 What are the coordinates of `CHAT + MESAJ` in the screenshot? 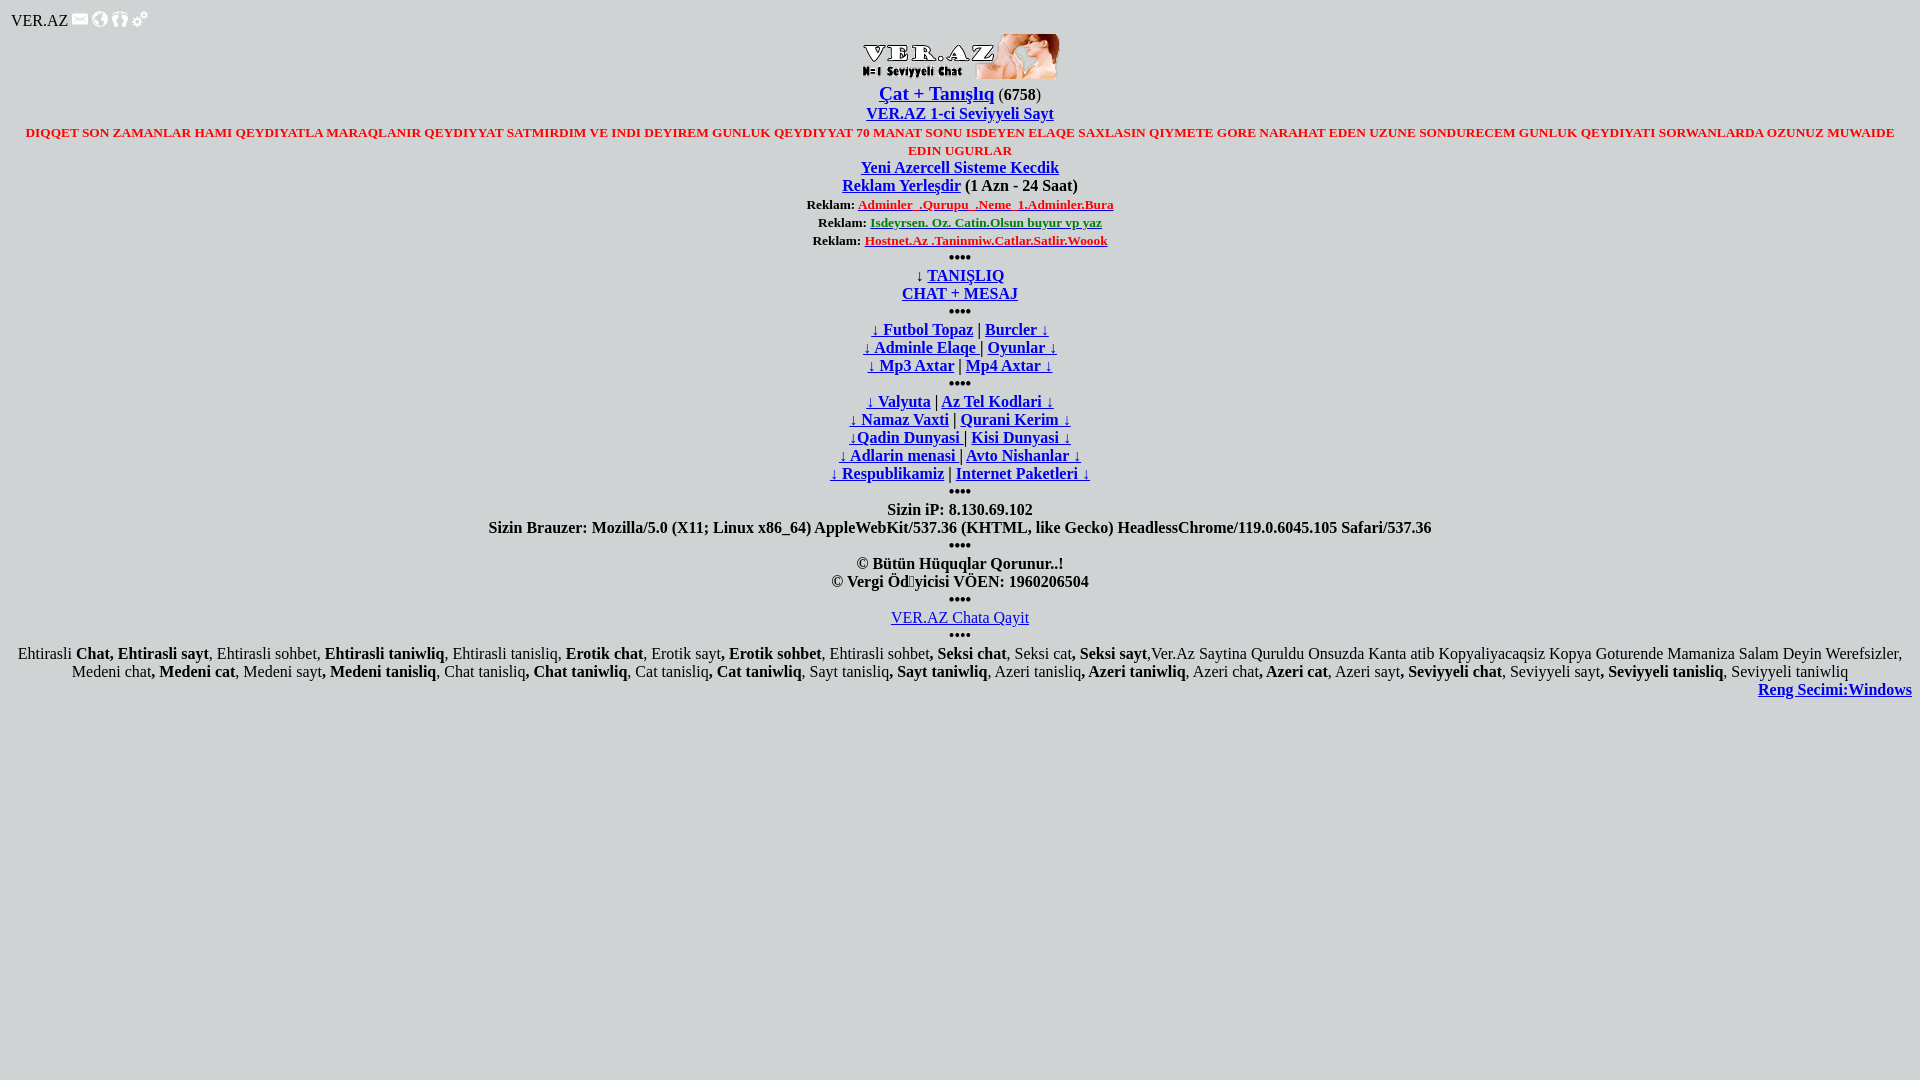 It's located at (960, 294).